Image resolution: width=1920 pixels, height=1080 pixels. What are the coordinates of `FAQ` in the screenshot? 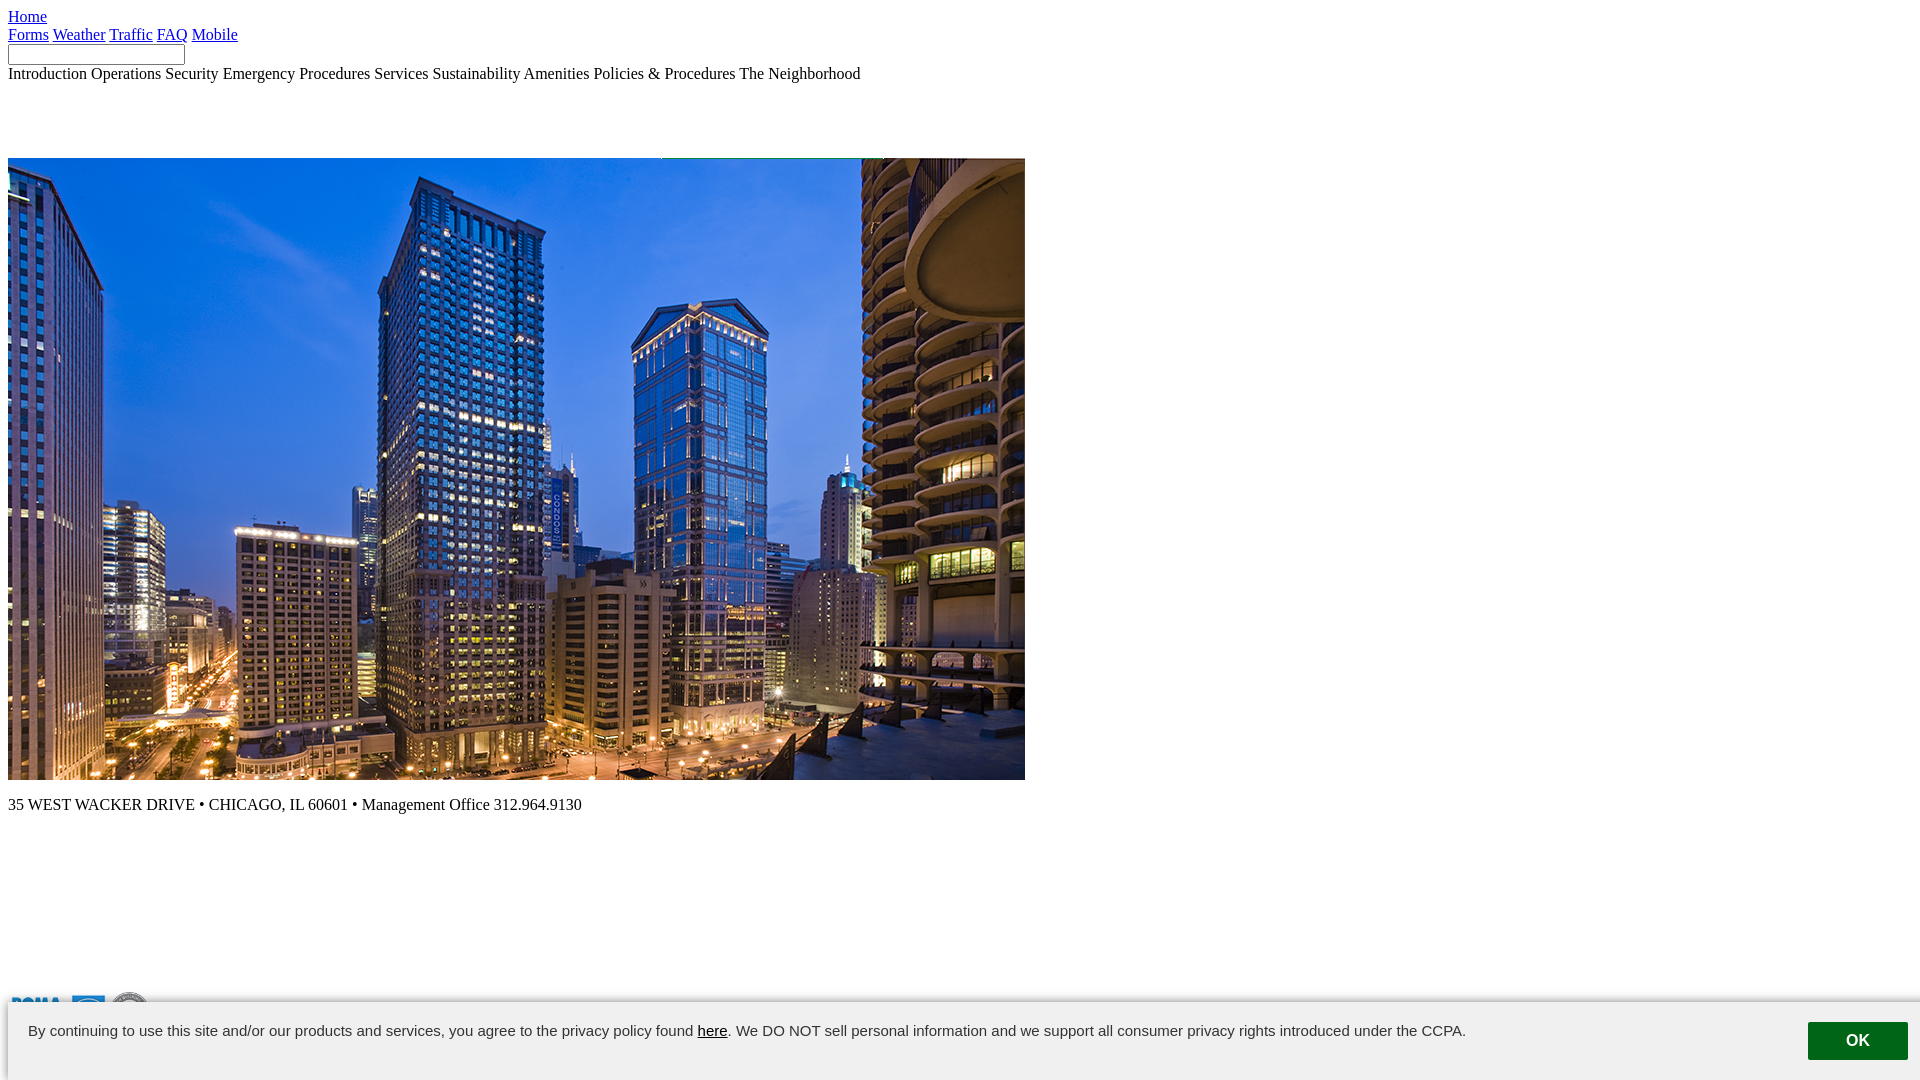 It's located at (172, 34).